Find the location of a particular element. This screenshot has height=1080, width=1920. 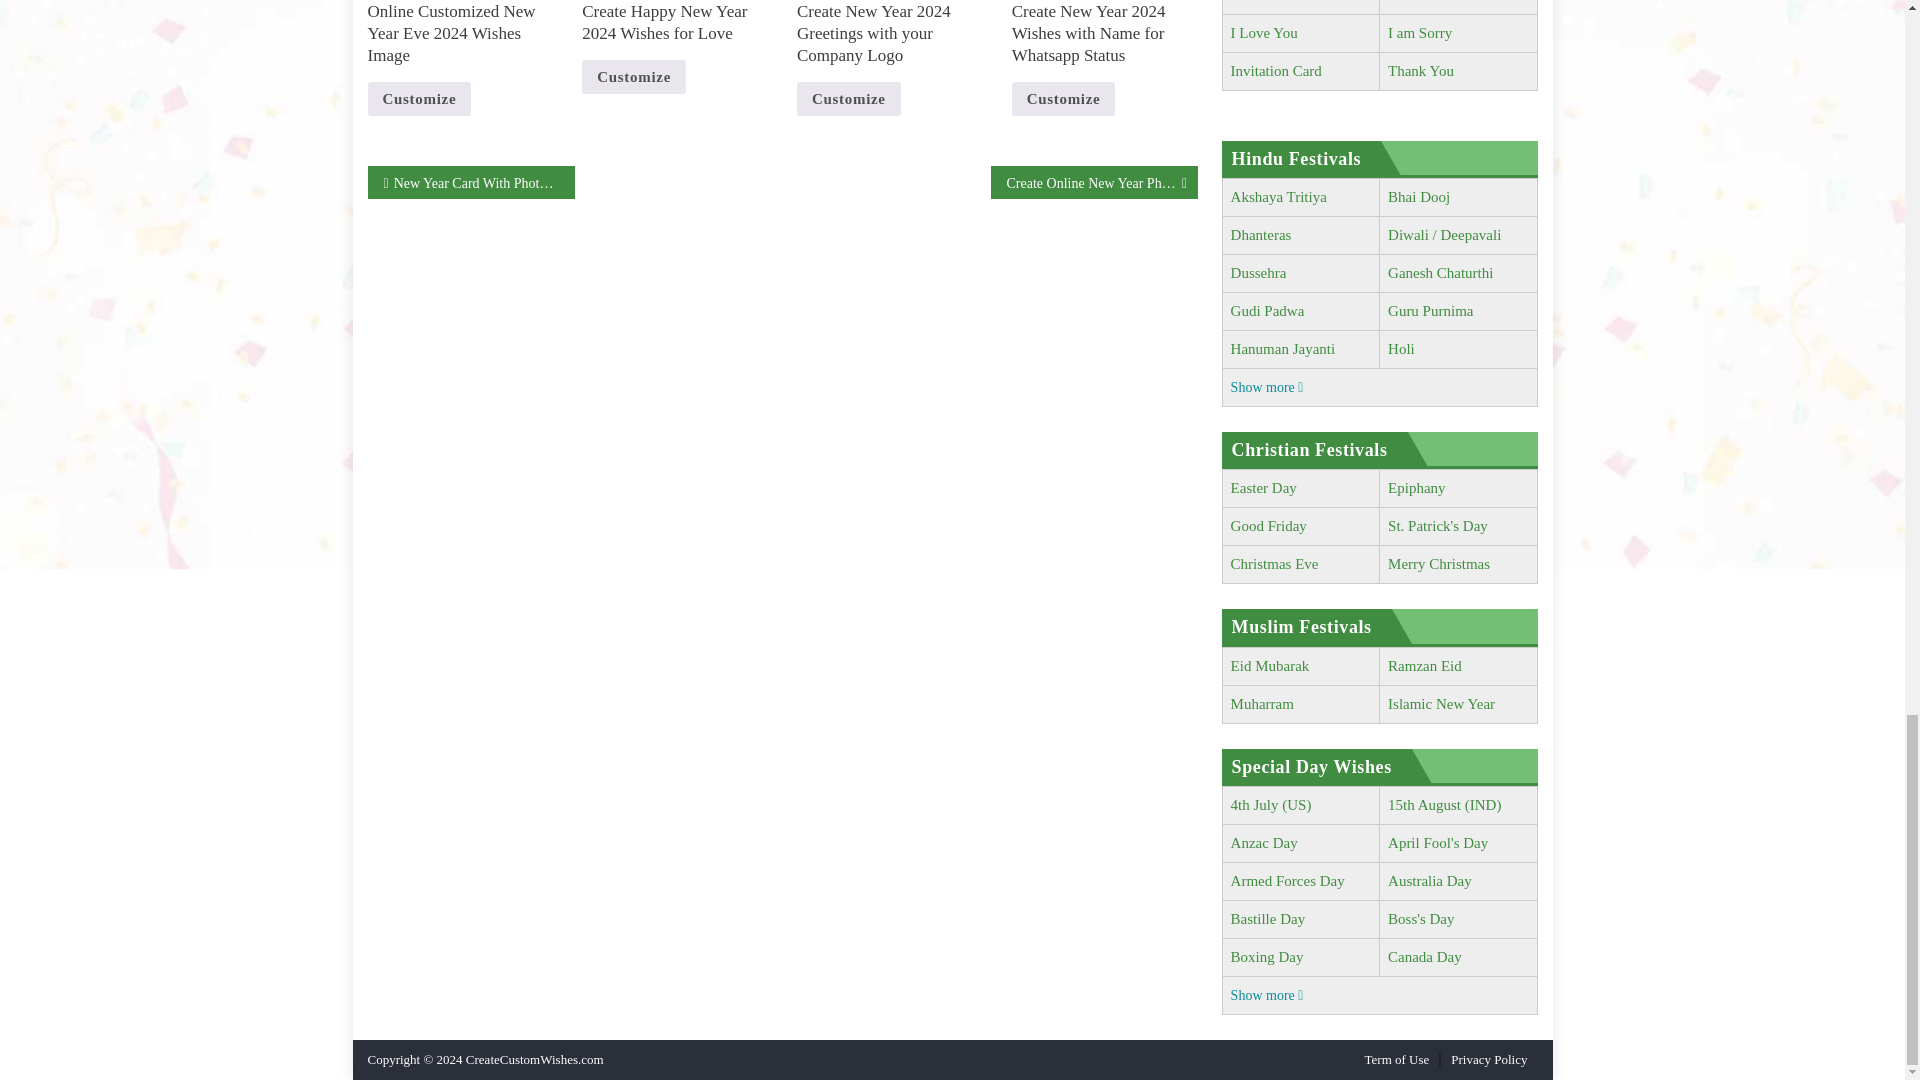

Happy Ganesh Chaturthi is located at coordinates (1440, 272).